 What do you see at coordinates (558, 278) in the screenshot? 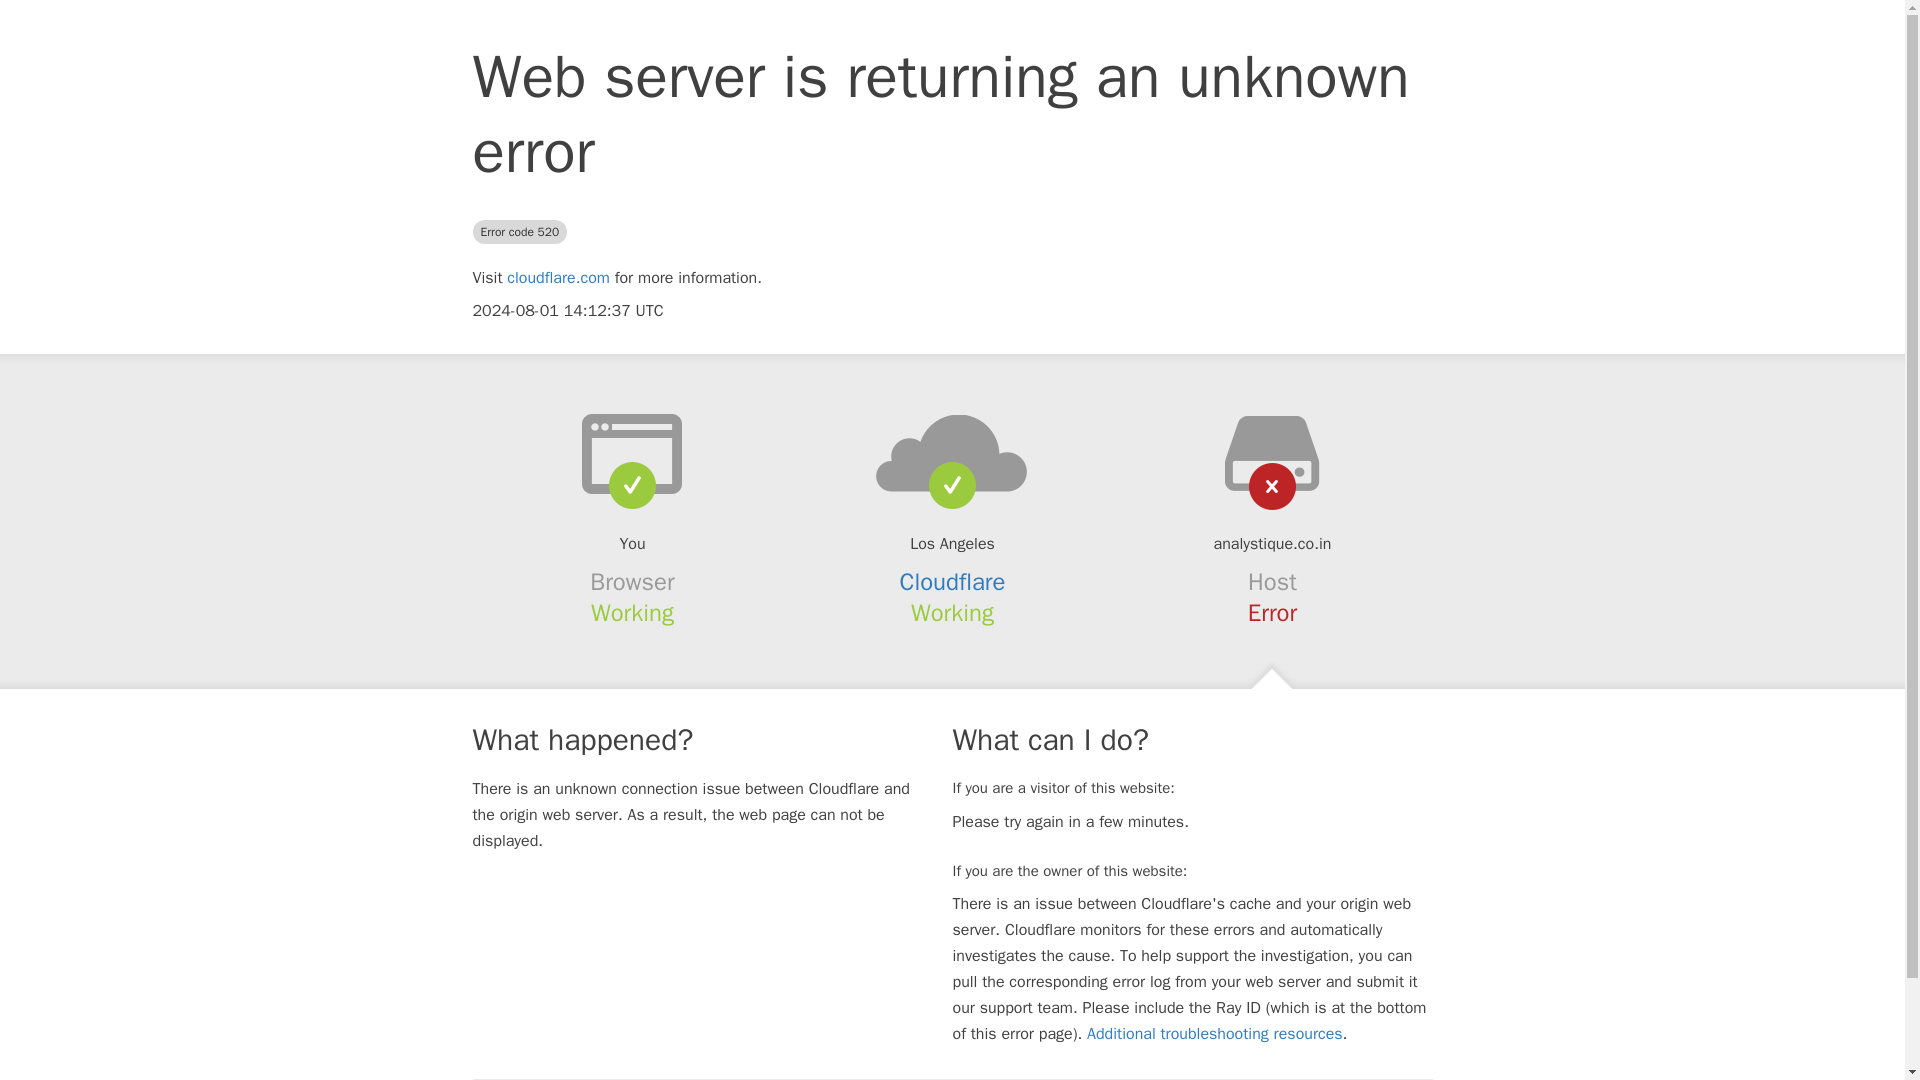
I see `cloudflare.com` at bounding box center [558, 278].